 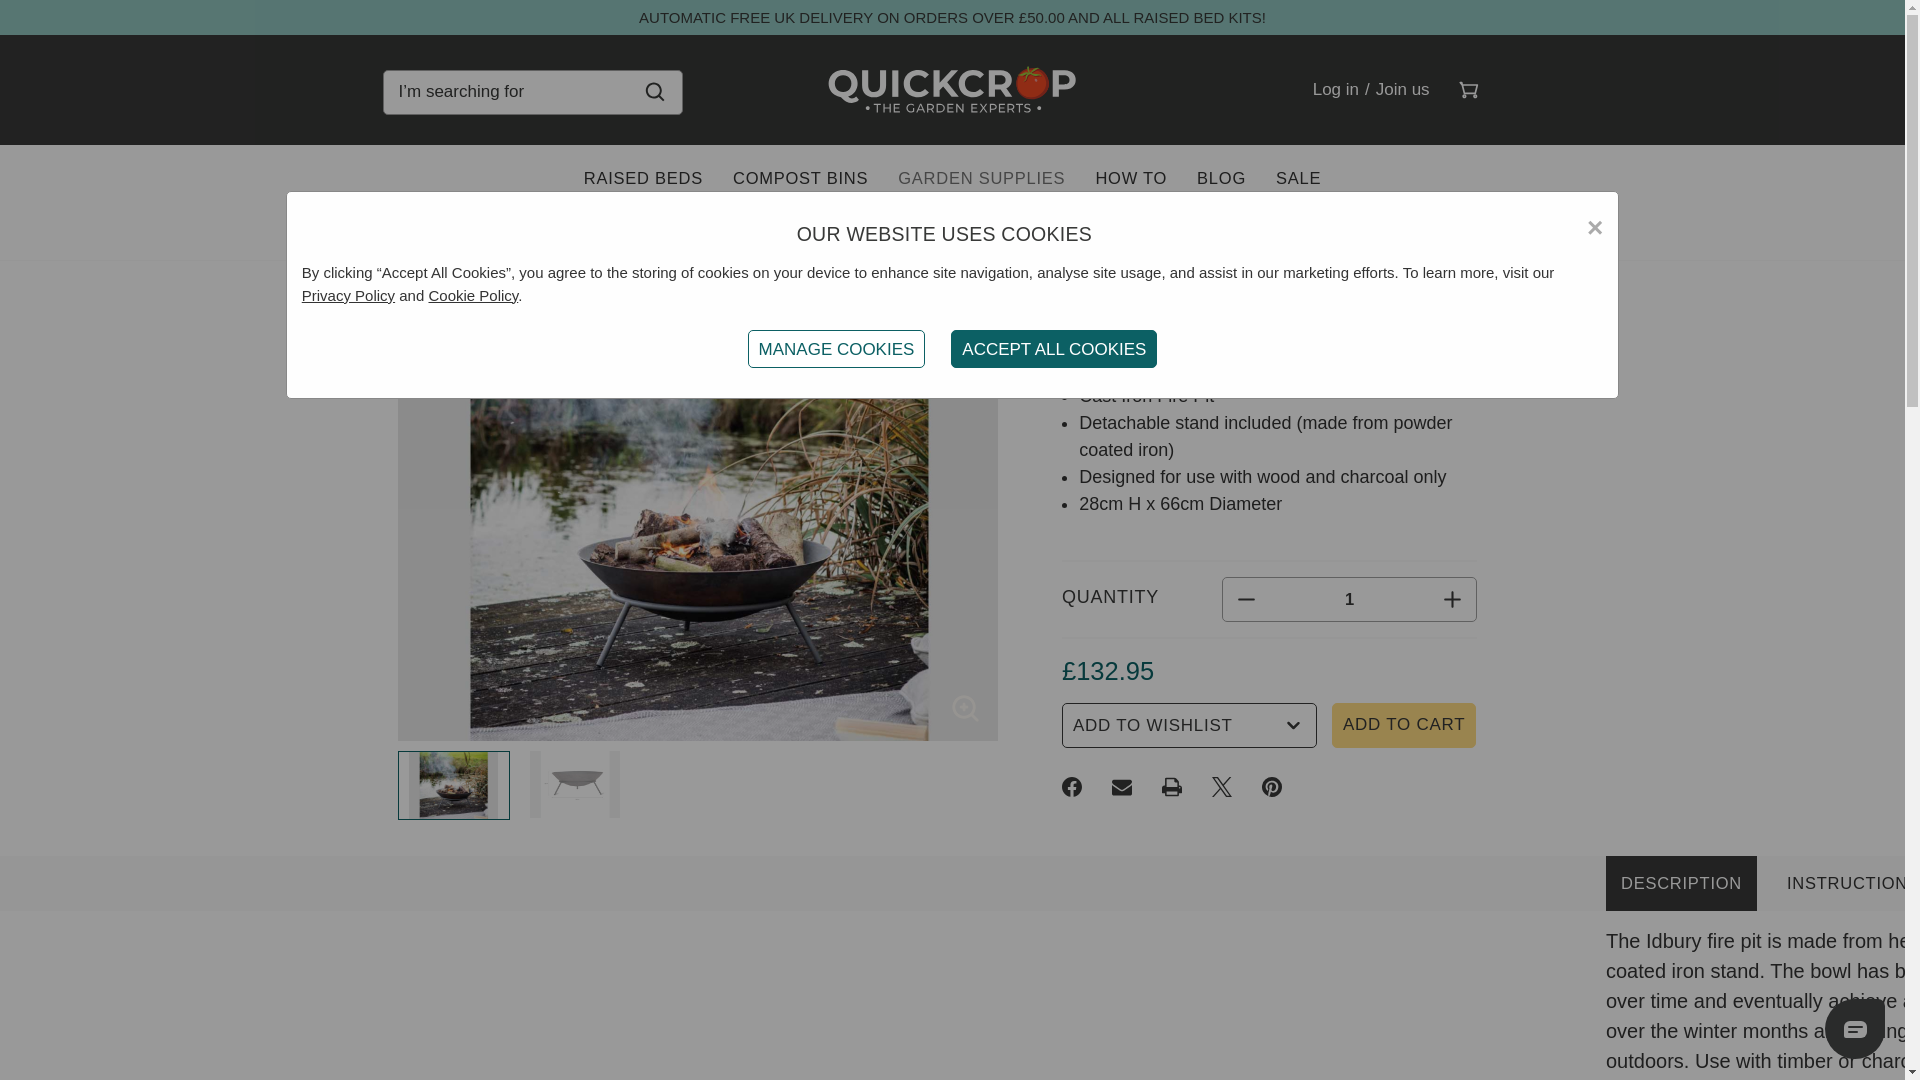 I want to click on Pinterest, so click(x=1272, y=787).